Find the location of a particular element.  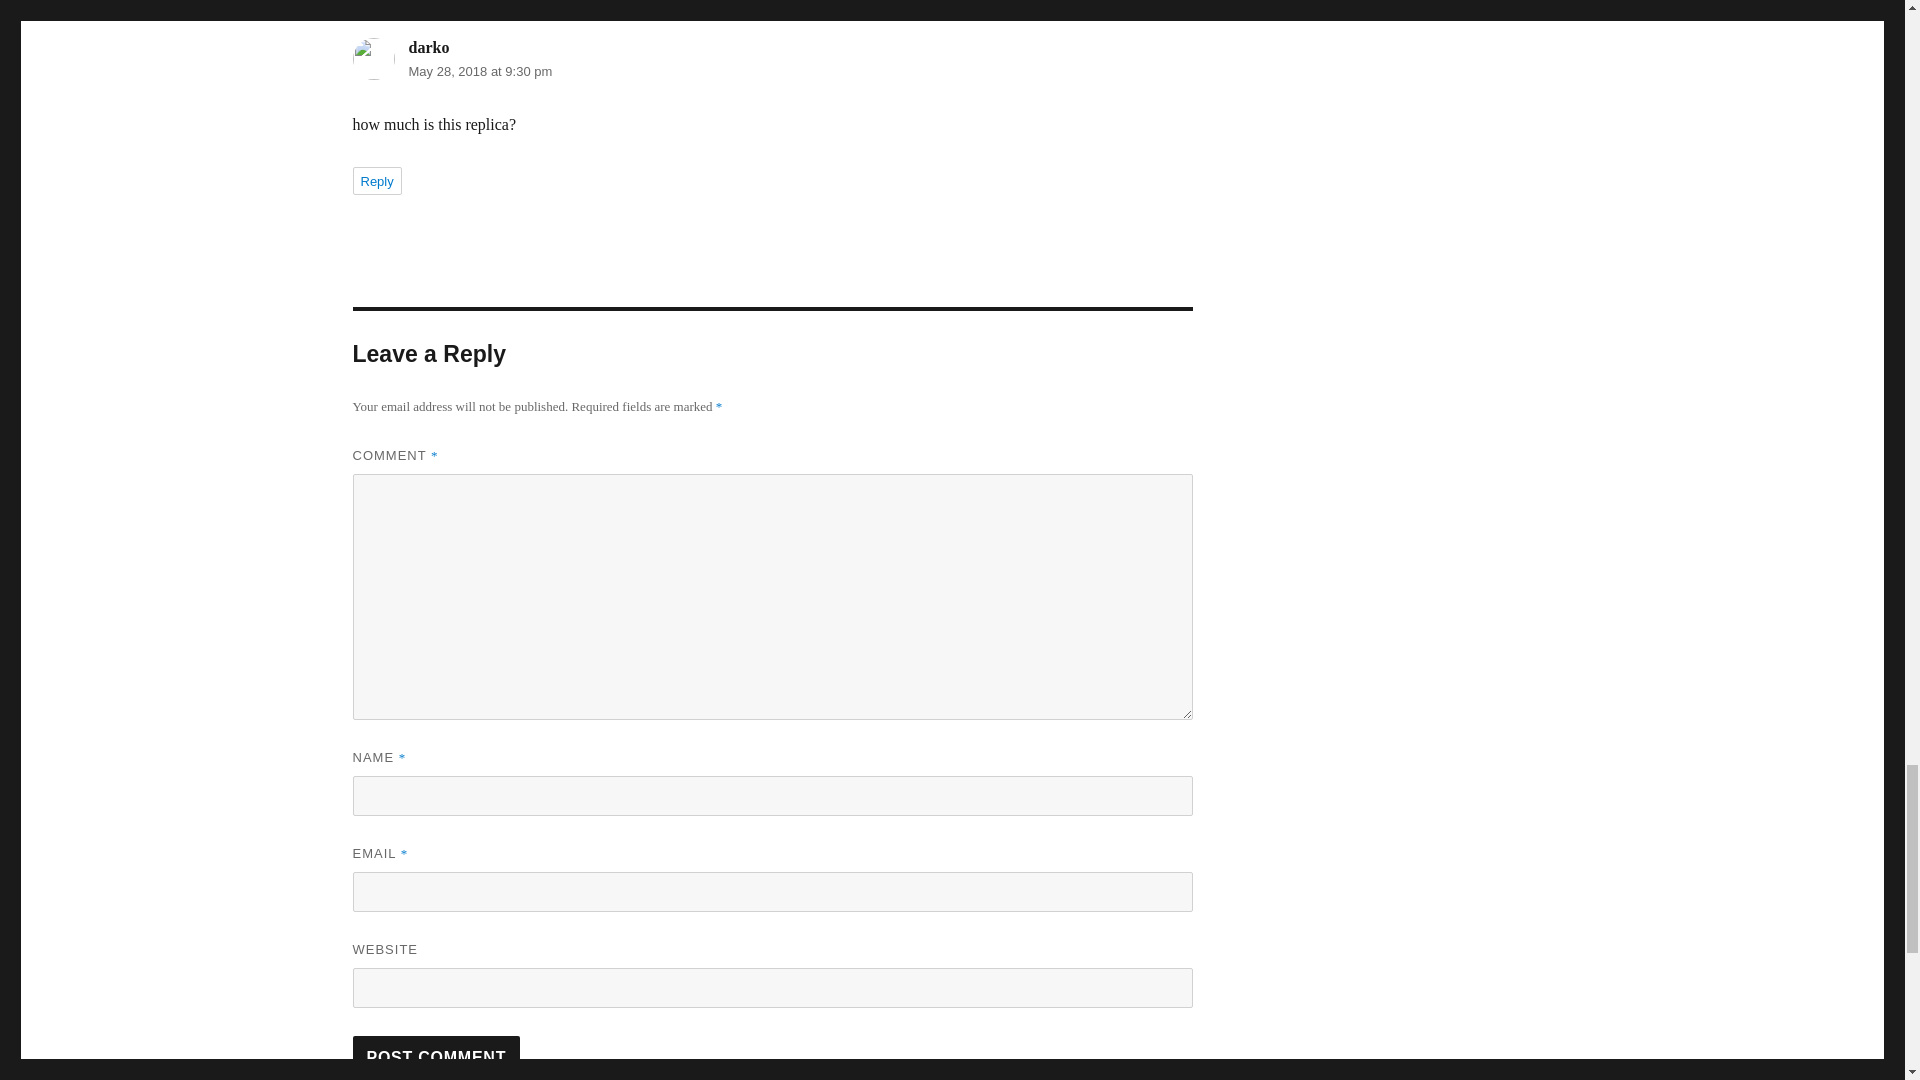

Reply is located at coordinates (376, 181).